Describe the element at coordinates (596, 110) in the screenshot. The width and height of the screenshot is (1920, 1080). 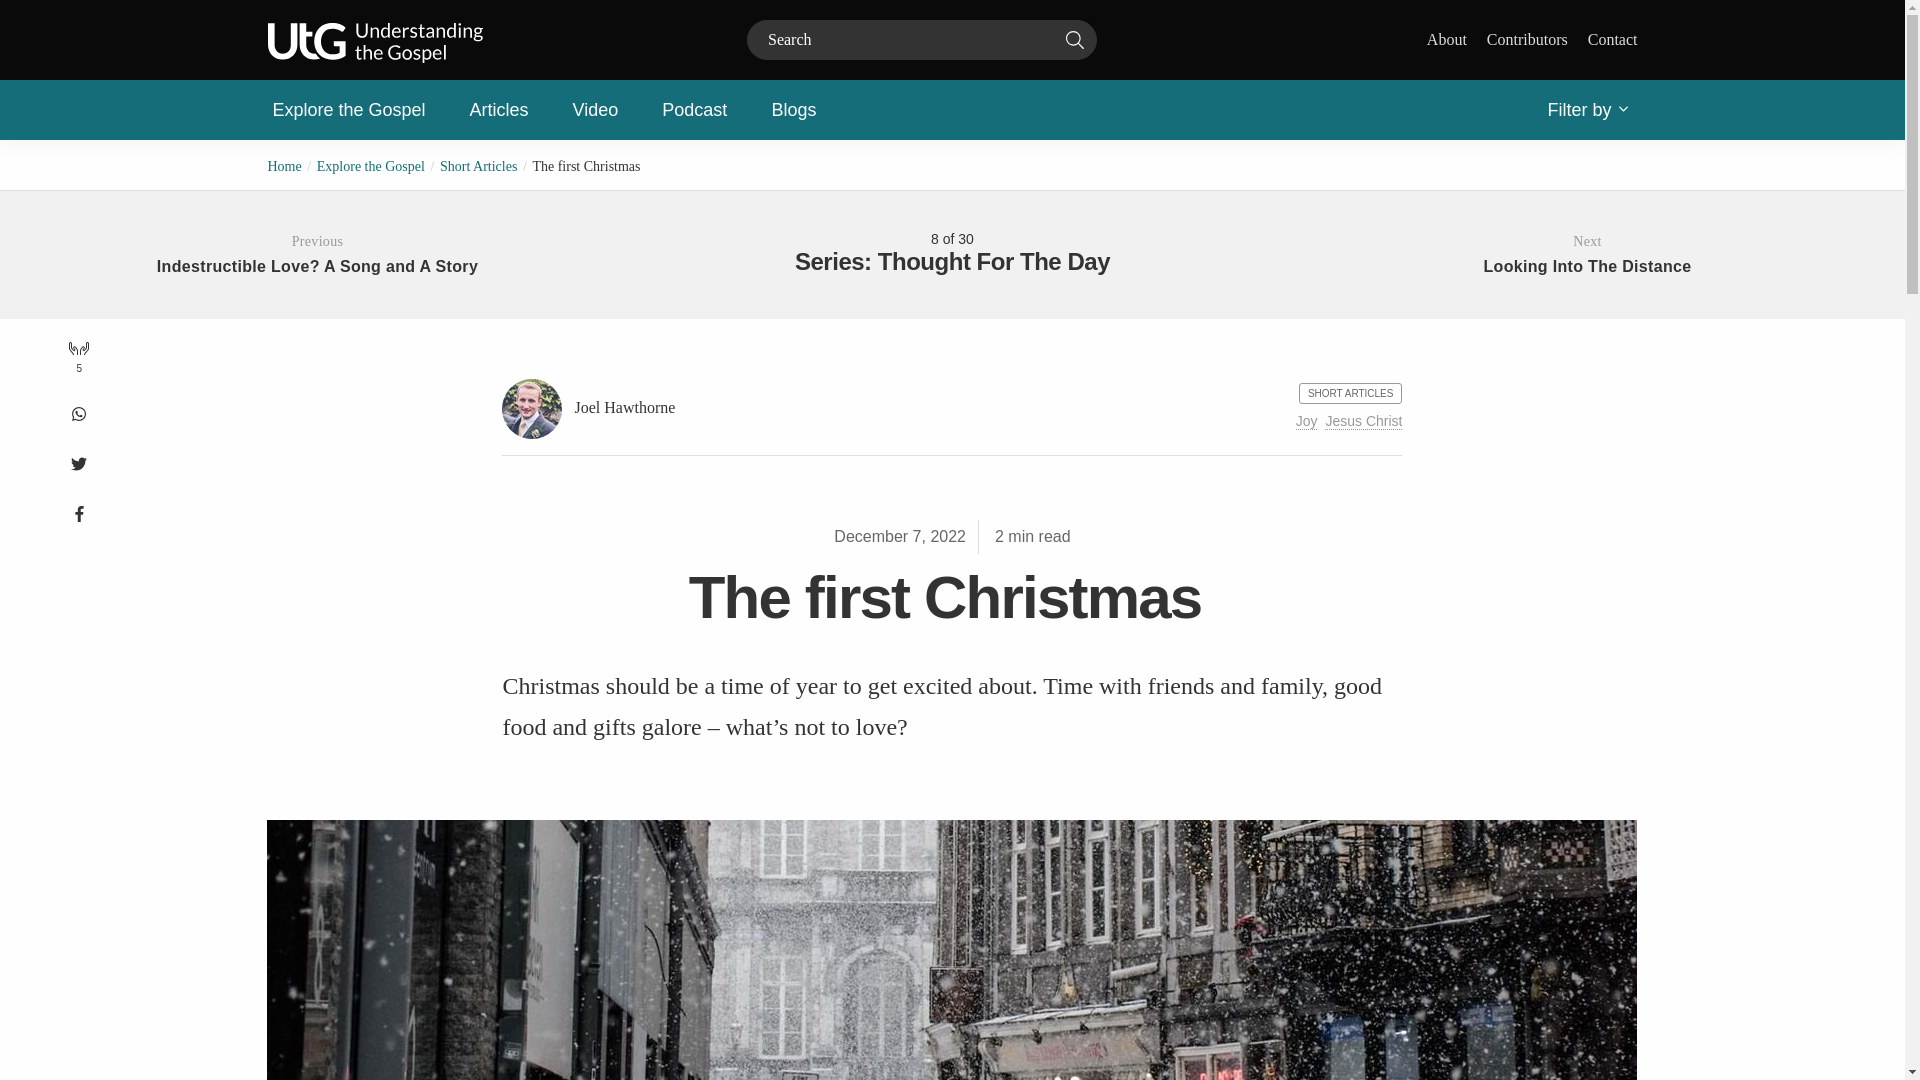
I see `Video` at that location.